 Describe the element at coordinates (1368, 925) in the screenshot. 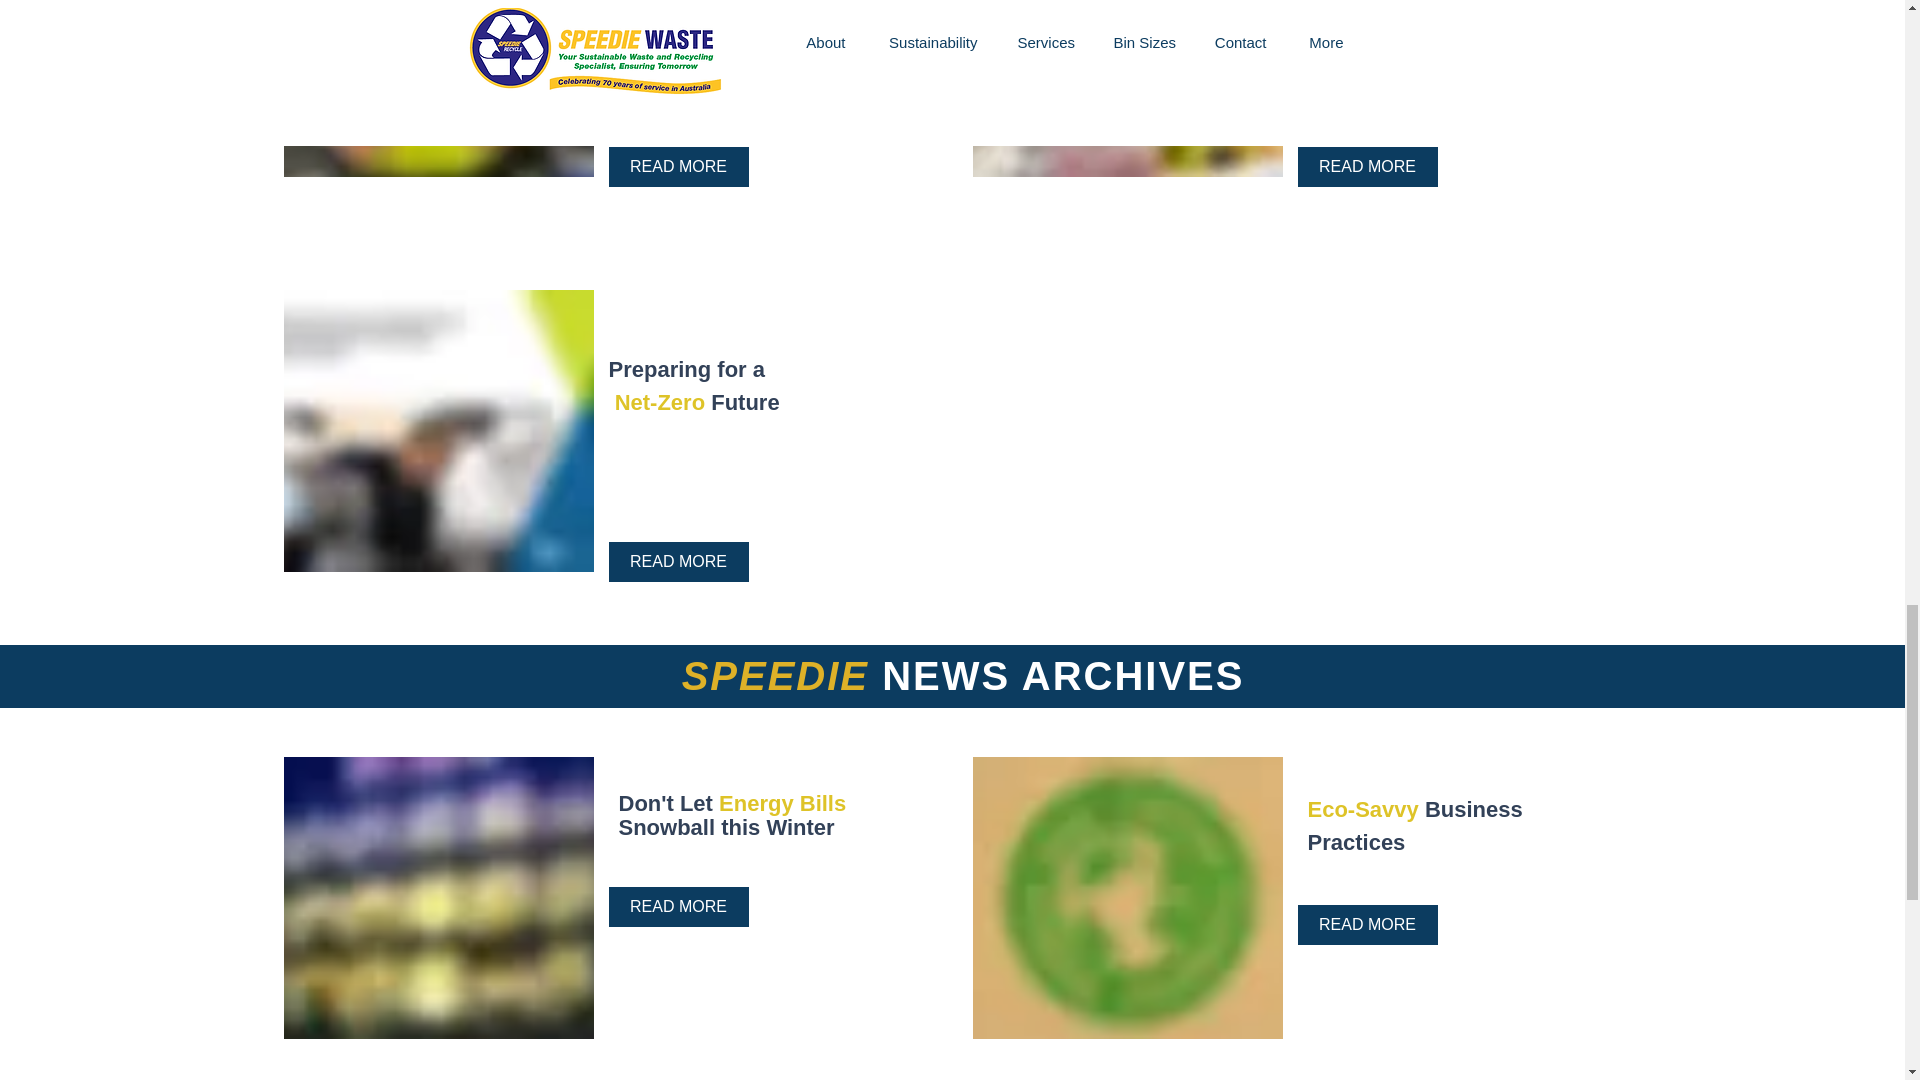

I see `READ MORE` at that location.